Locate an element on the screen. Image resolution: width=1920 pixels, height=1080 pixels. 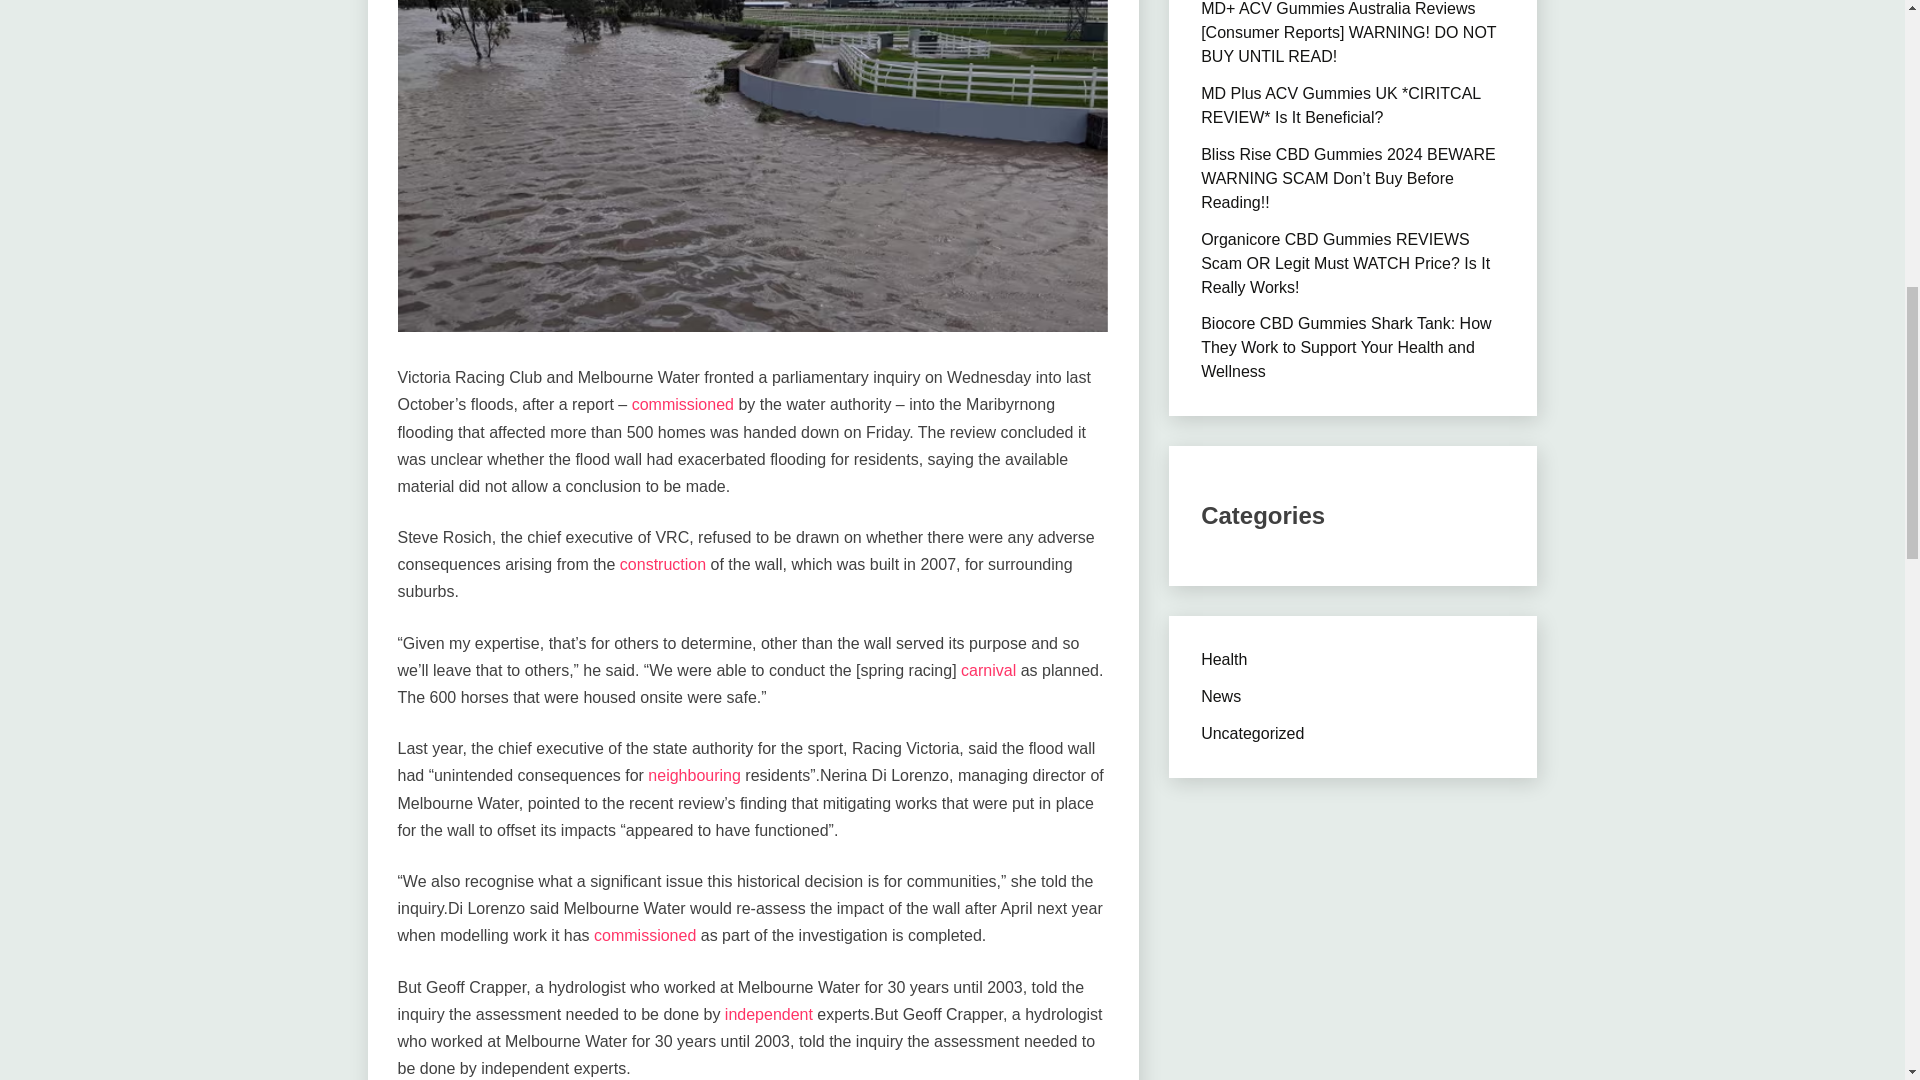
neighbouring is located at coordinates (694, 775).